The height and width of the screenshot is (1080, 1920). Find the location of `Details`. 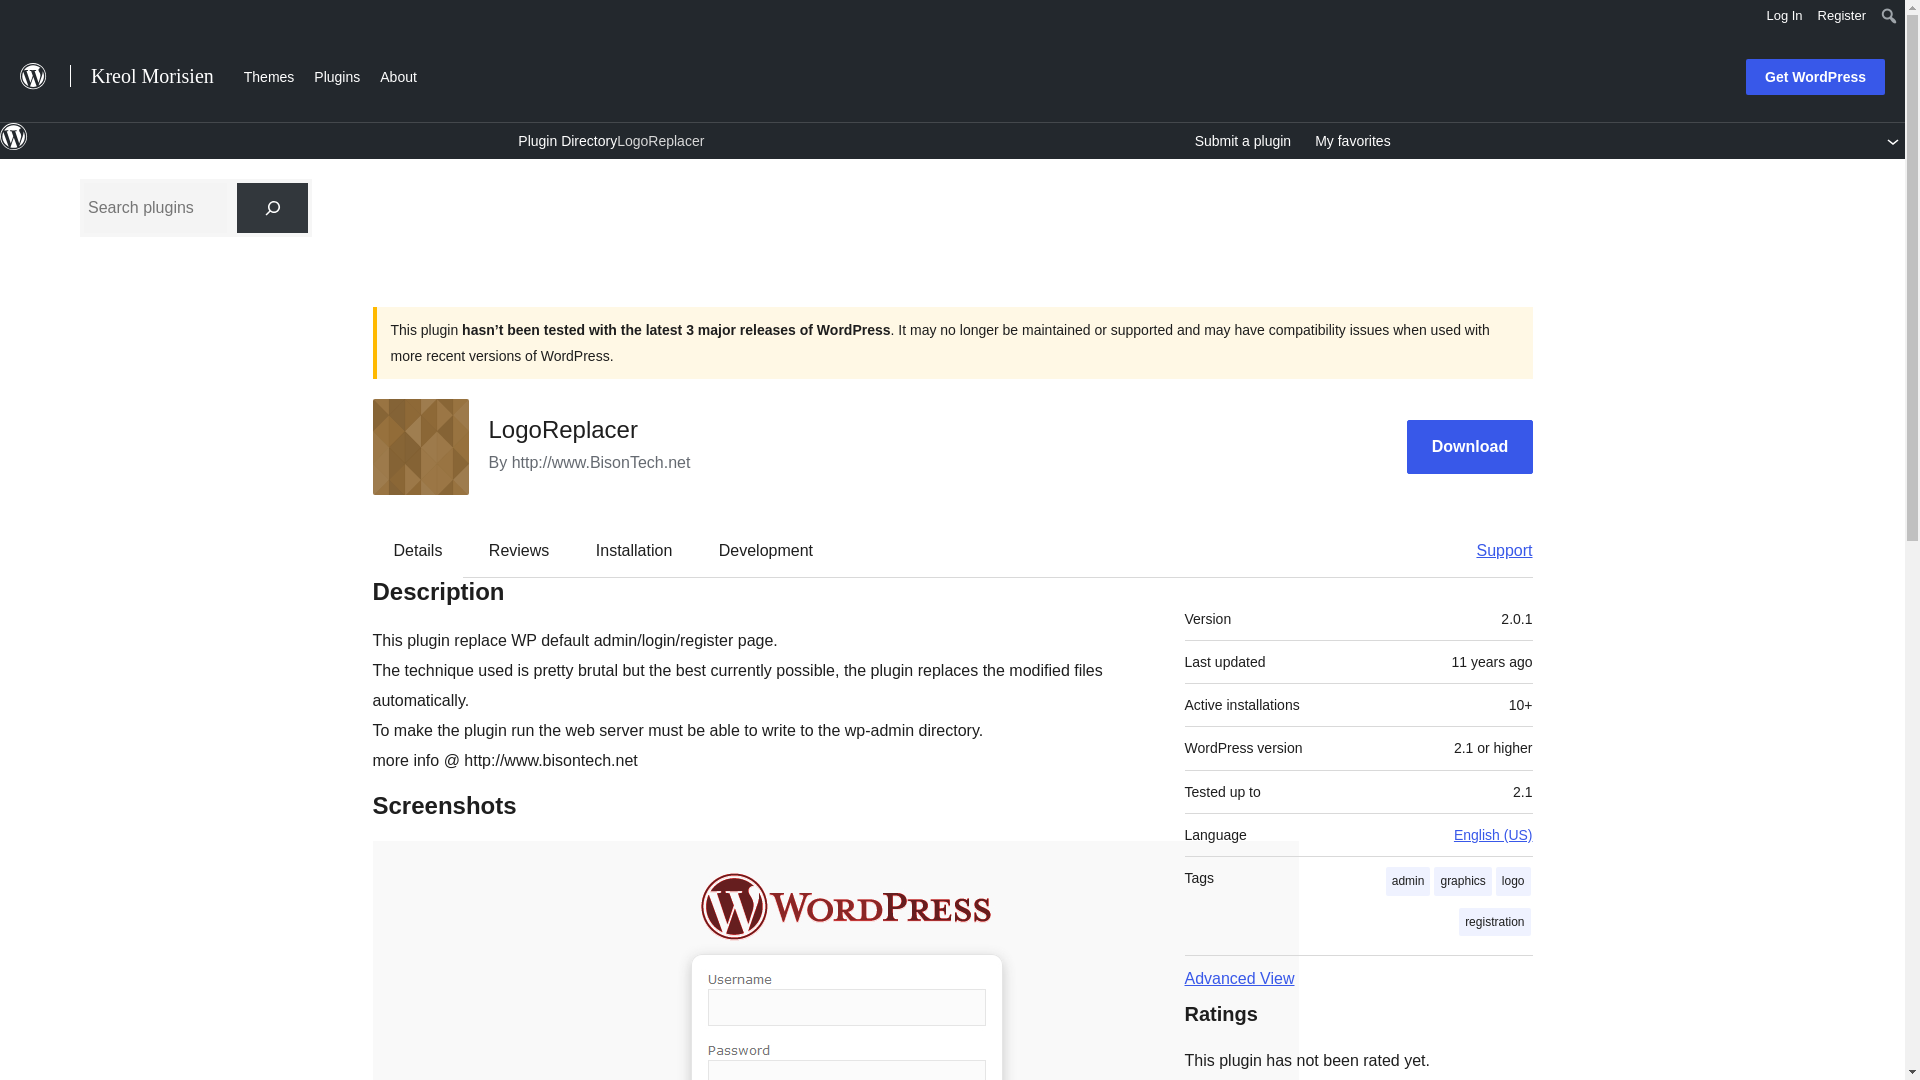

Details is located at coordinates (418, 550).